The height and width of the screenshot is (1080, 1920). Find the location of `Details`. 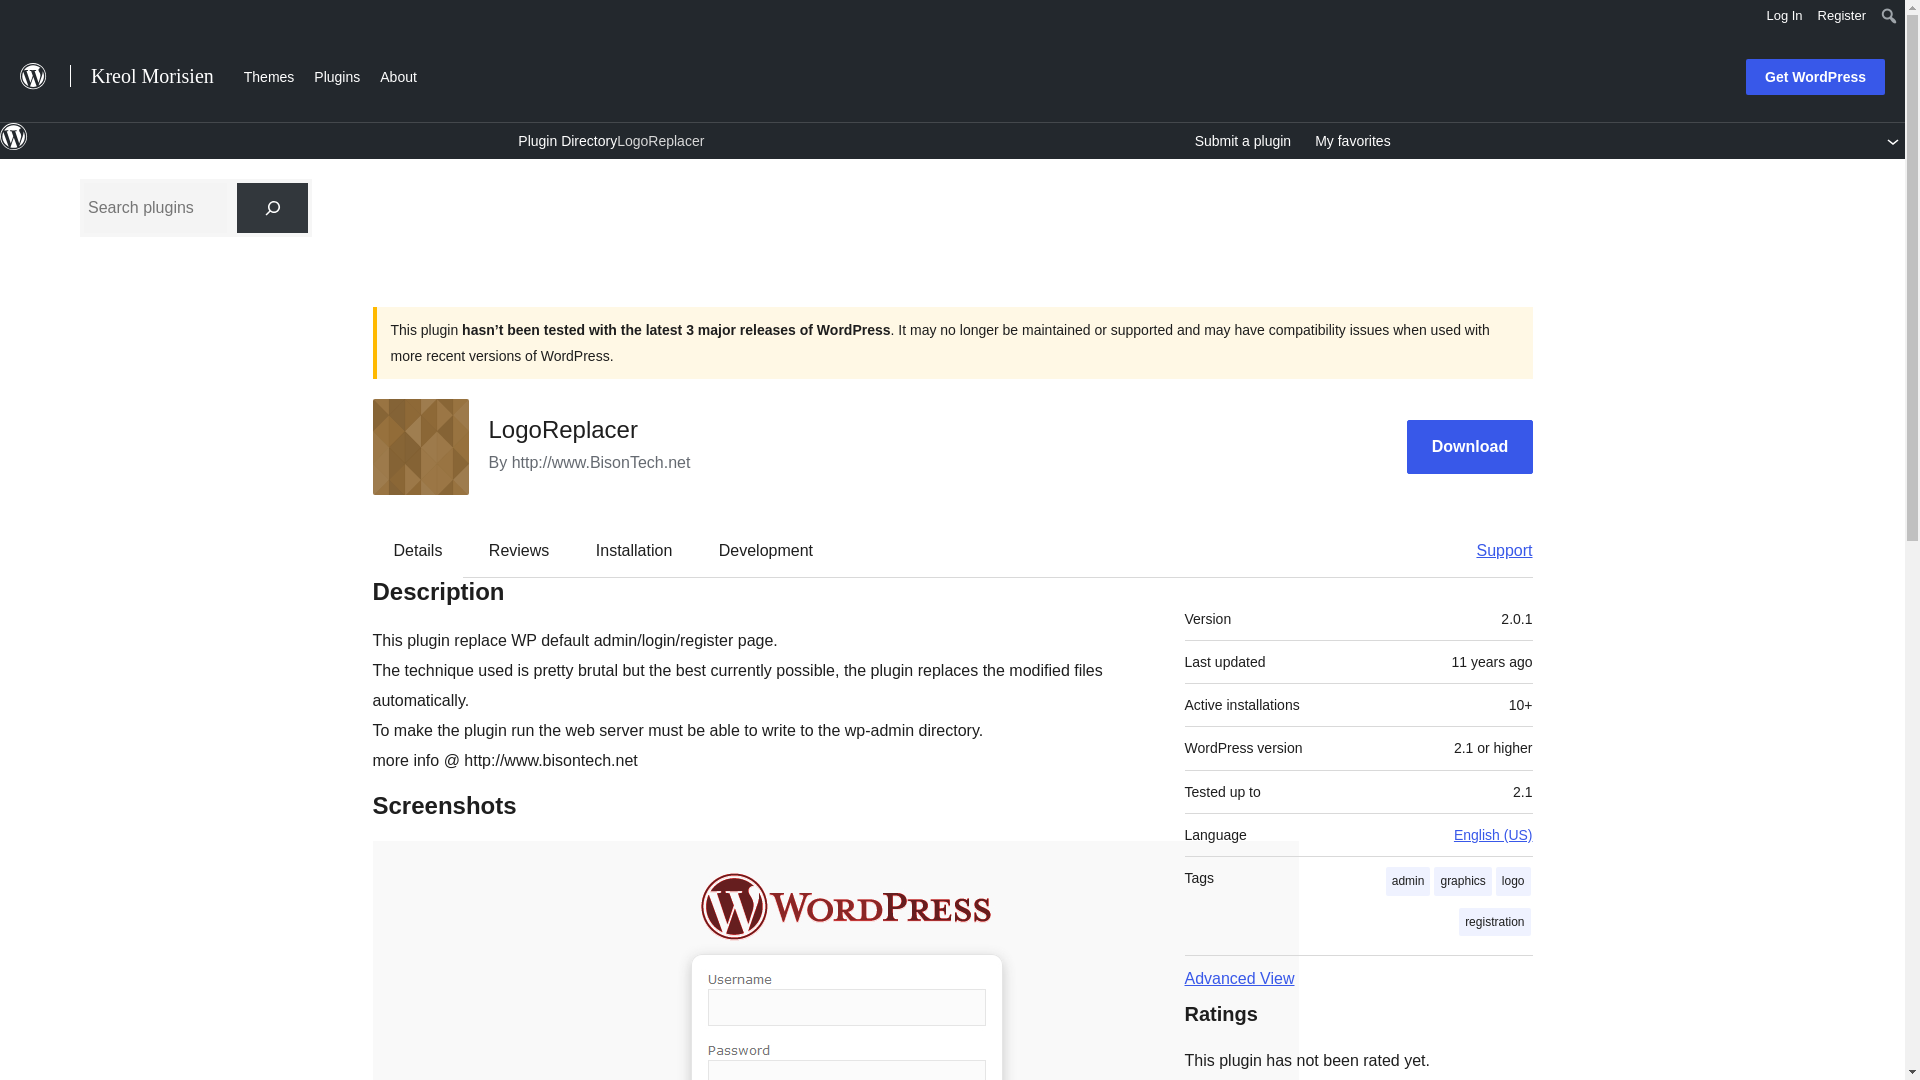

Details is located at coordinates (418, 550).